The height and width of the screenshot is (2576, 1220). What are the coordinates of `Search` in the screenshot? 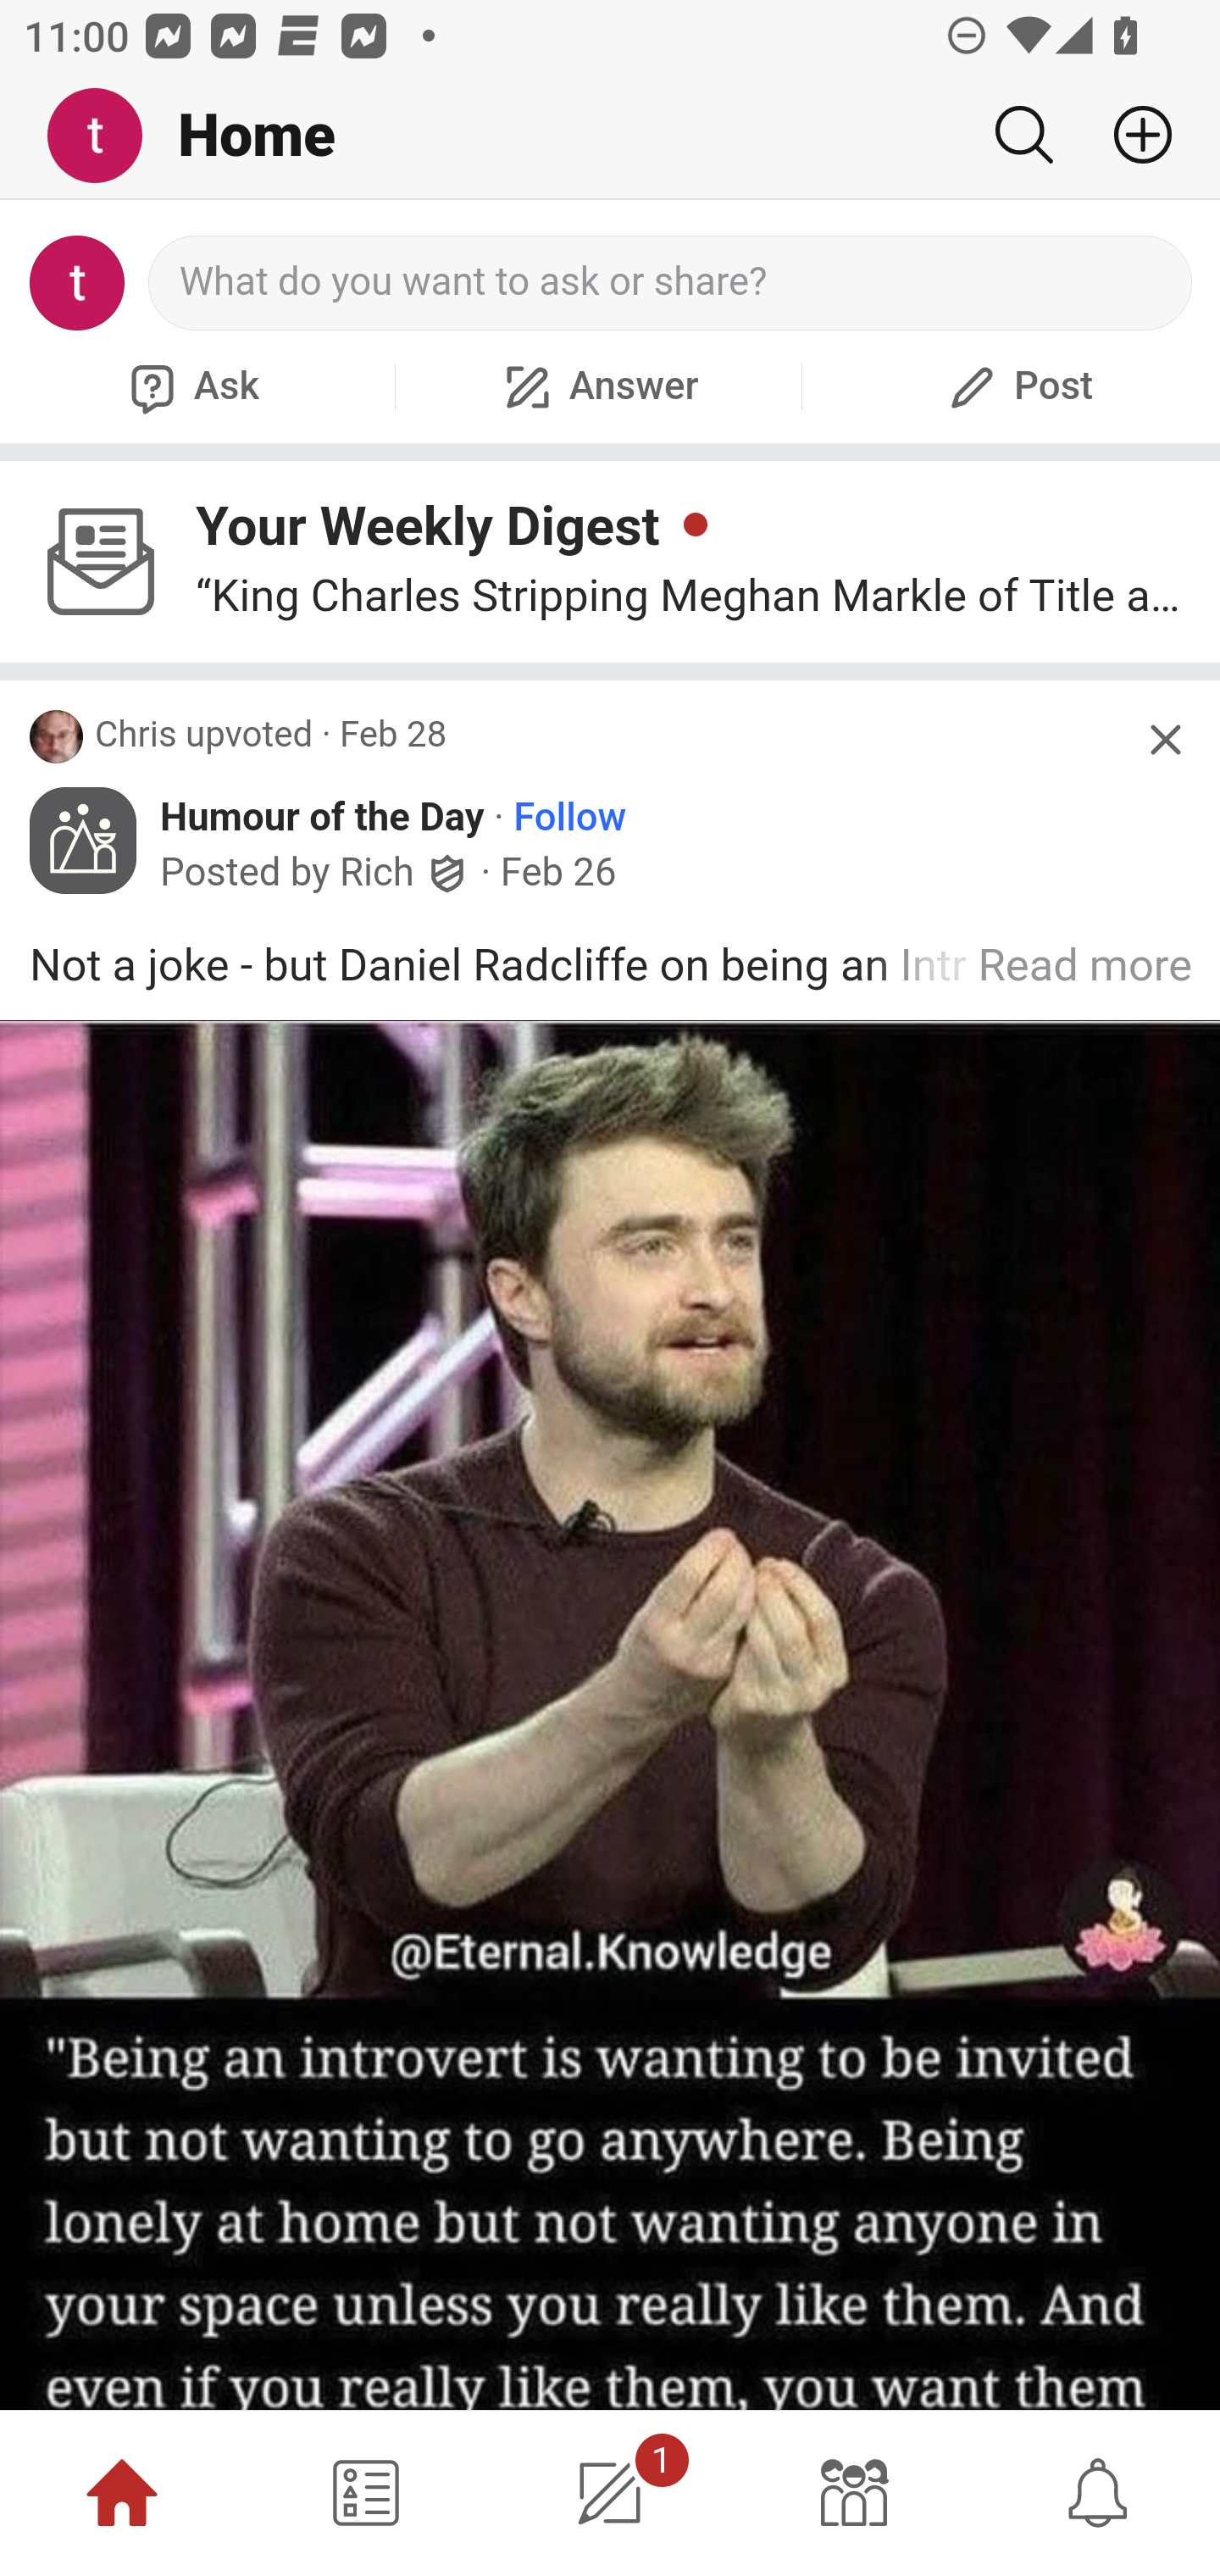 It's located at (1023, 135).